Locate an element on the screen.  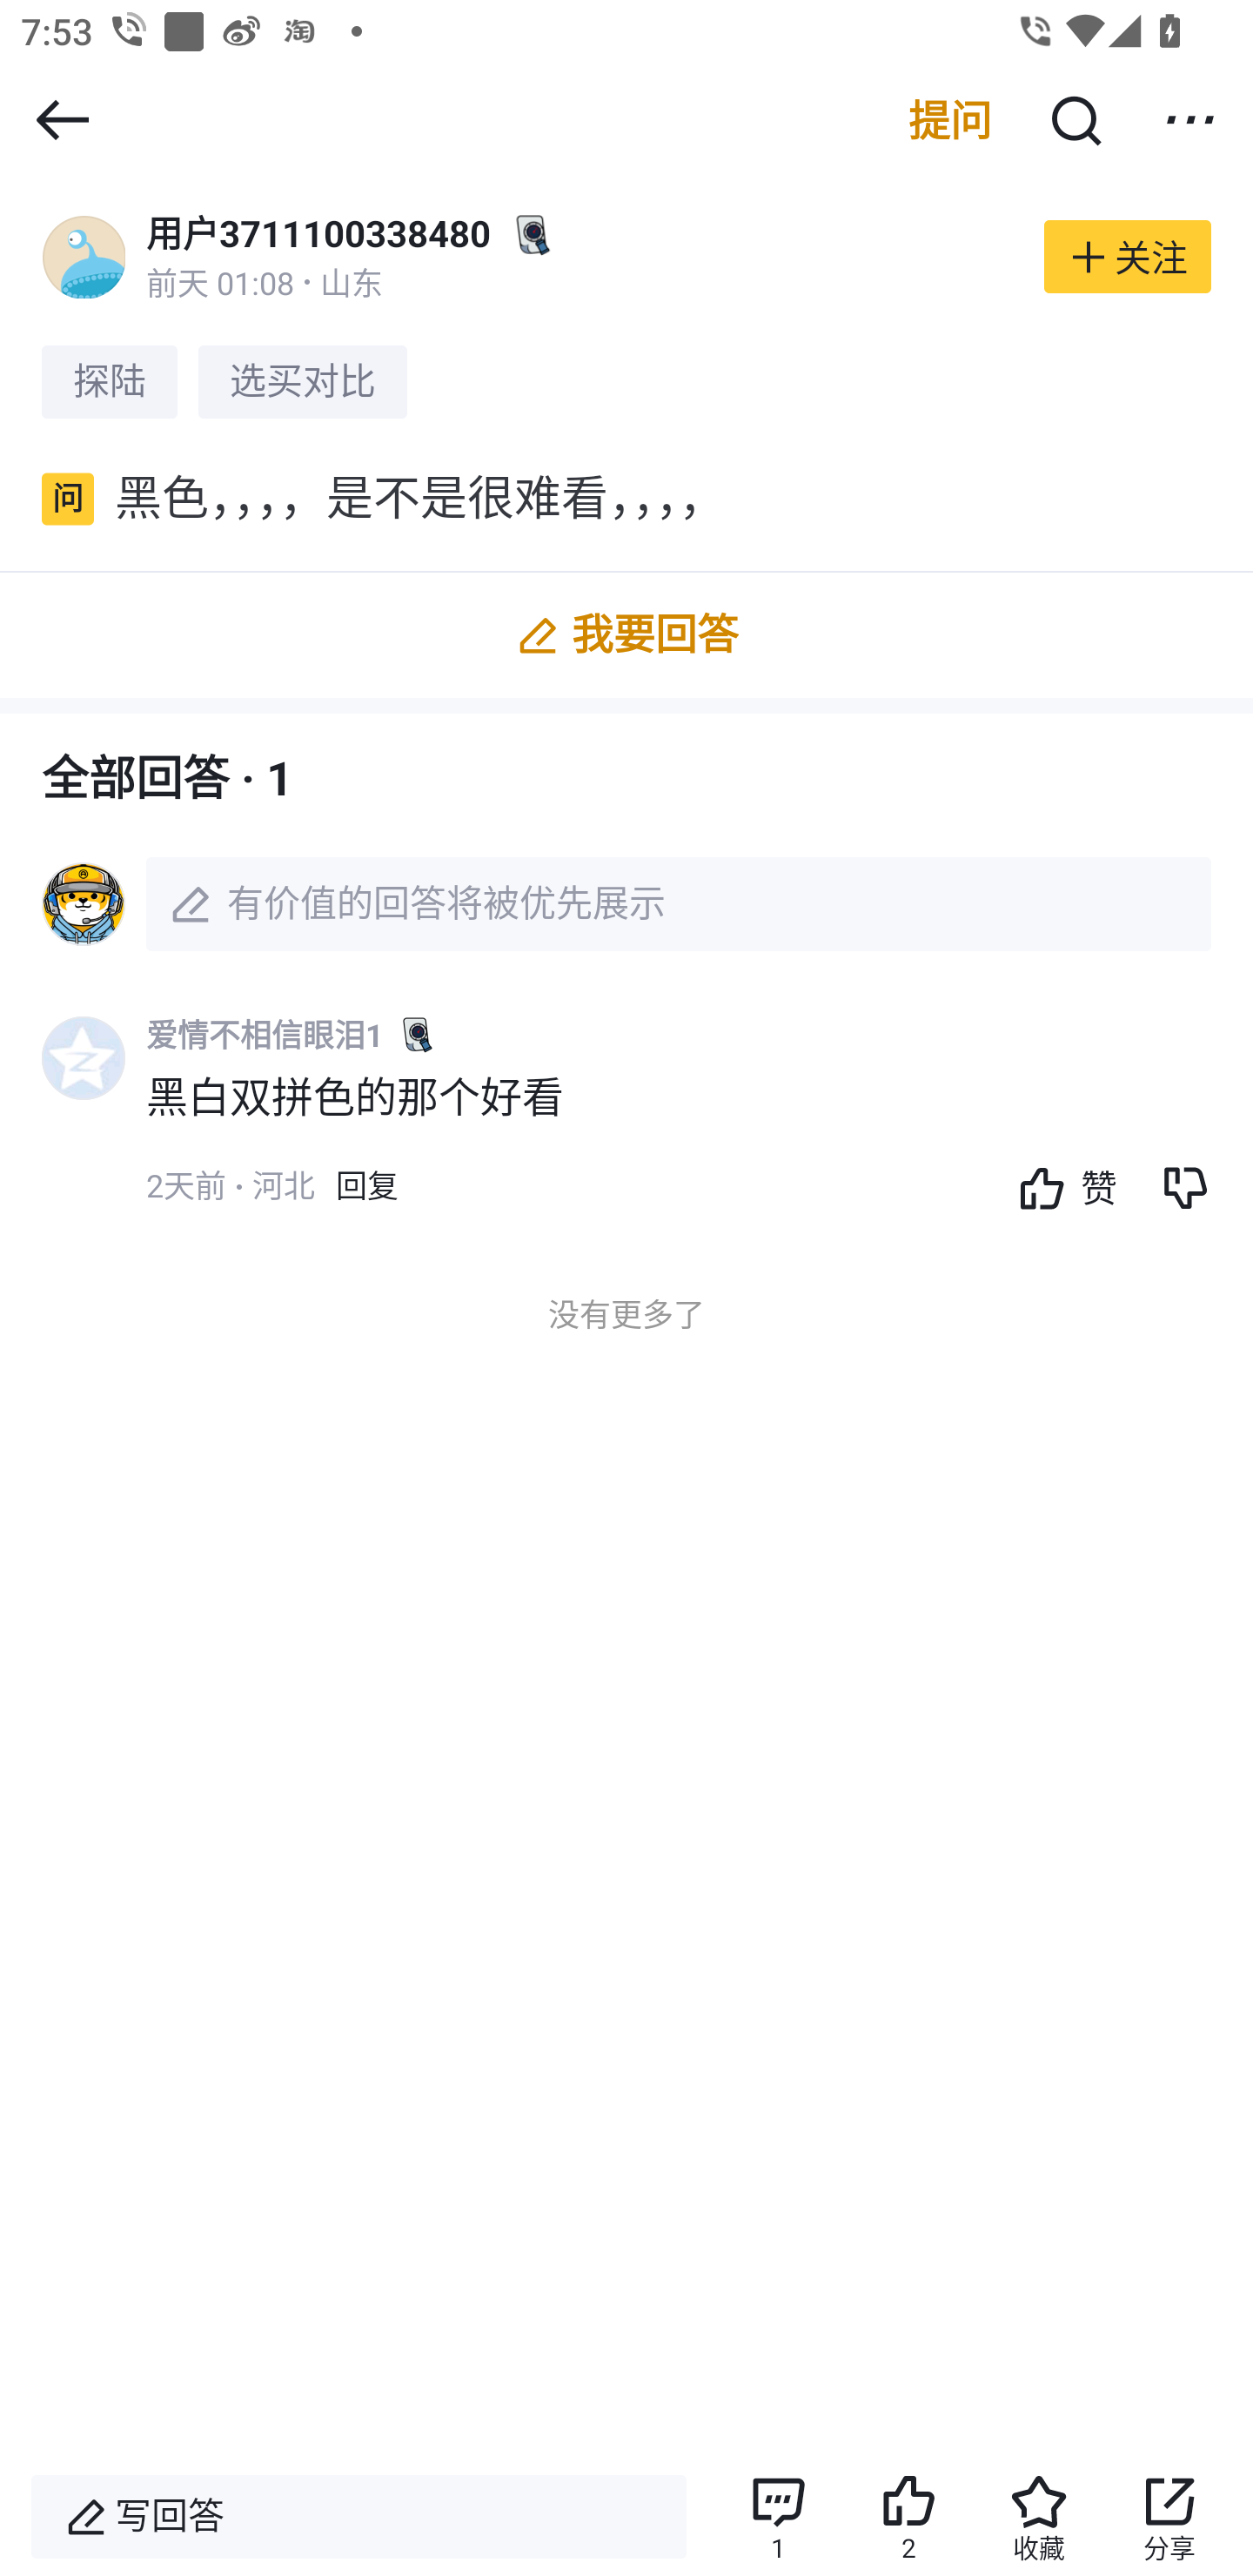
探陆 is located at coordinates (110, 381).